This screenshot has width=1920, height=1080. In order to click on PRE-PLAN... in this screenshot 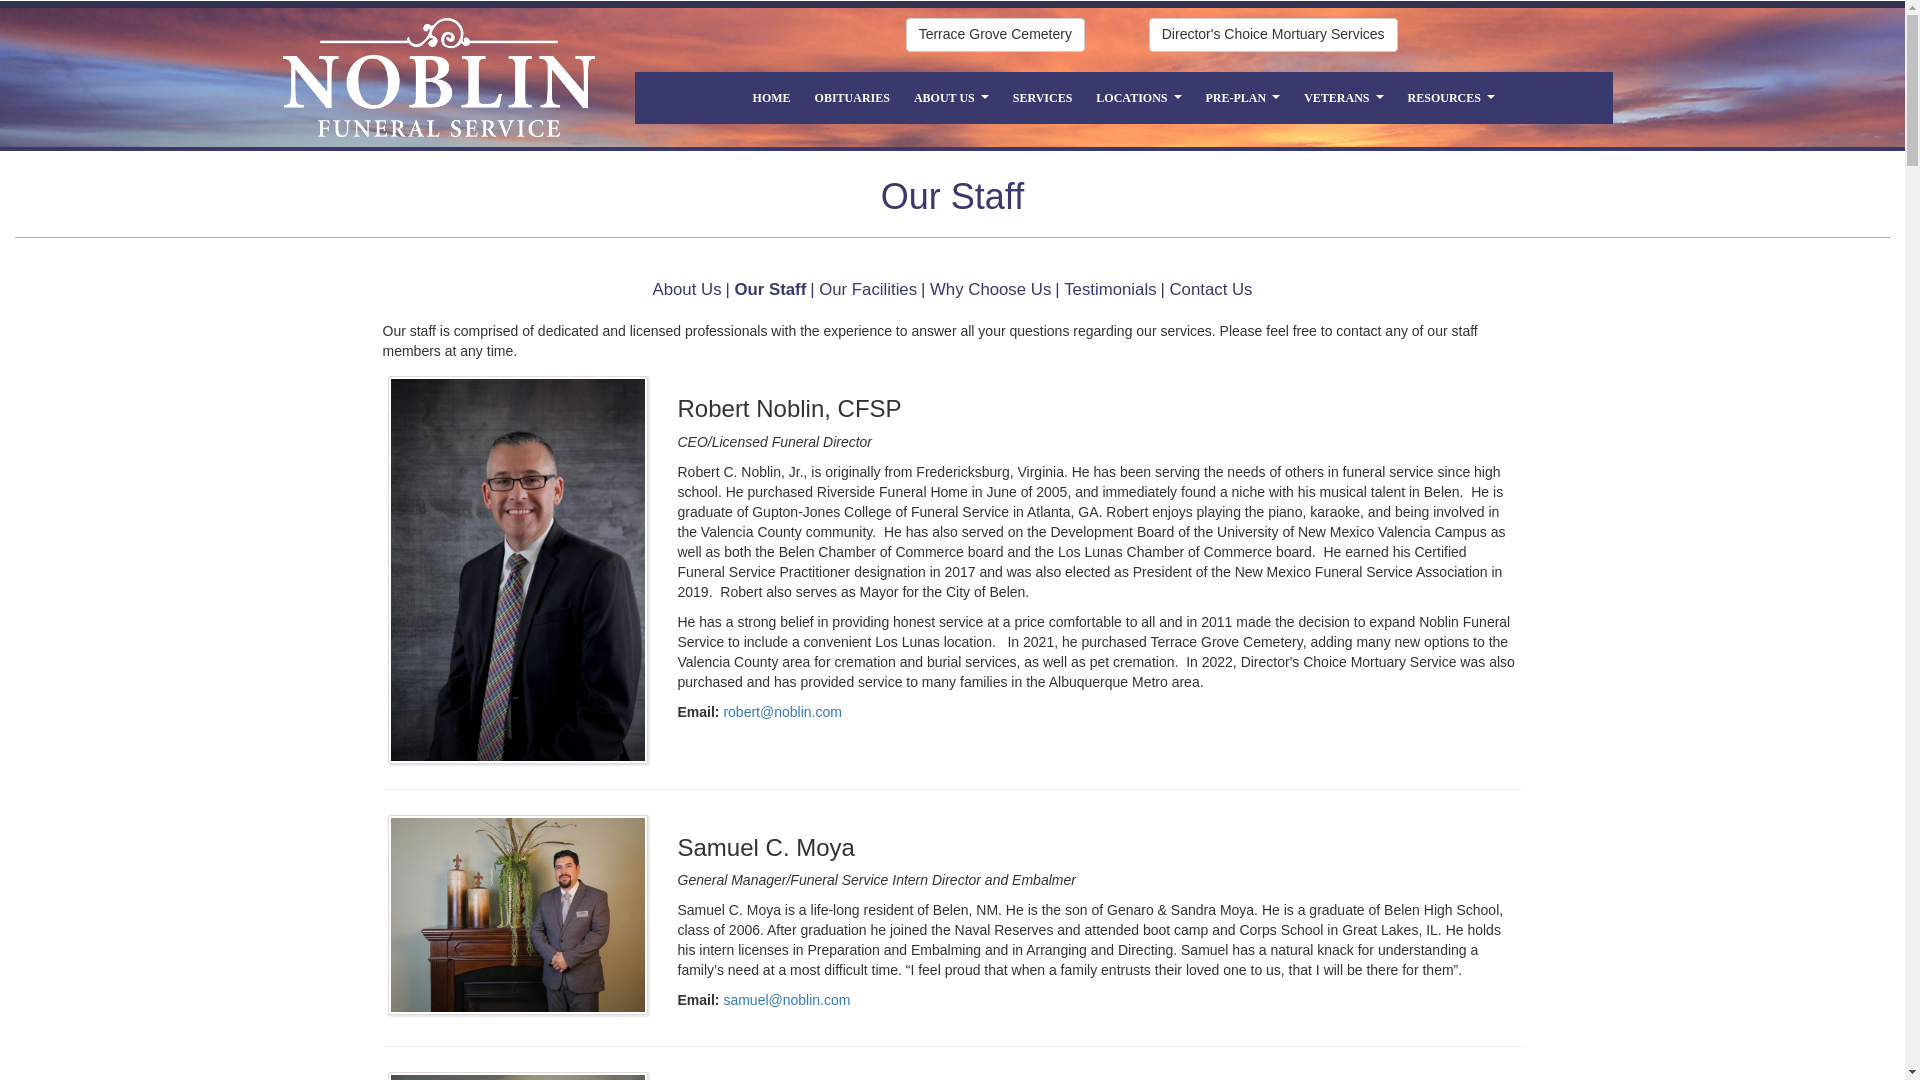, I will do `click(1243, 98)`.